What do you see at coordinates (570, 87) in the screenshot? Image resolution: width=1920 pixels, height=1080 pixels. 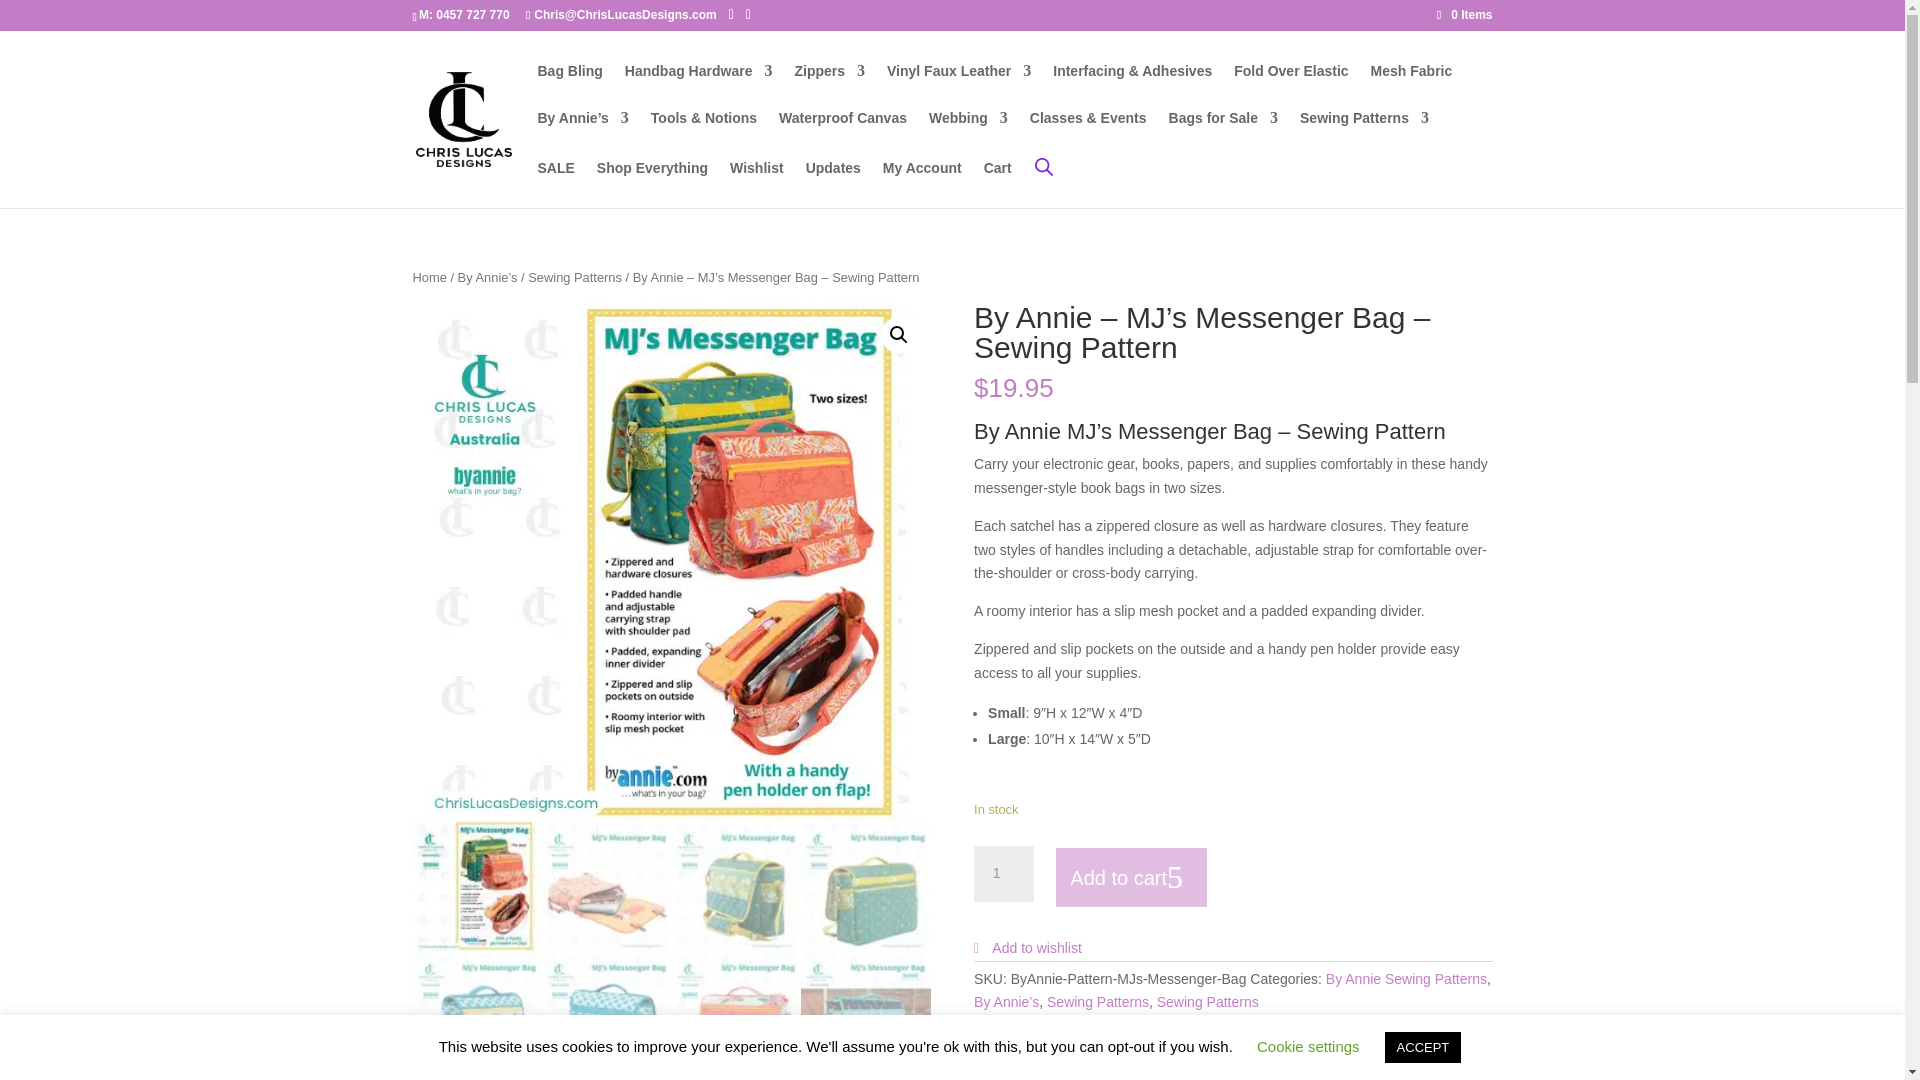 I see `Bag Bling` at bounding box center [570, 87].